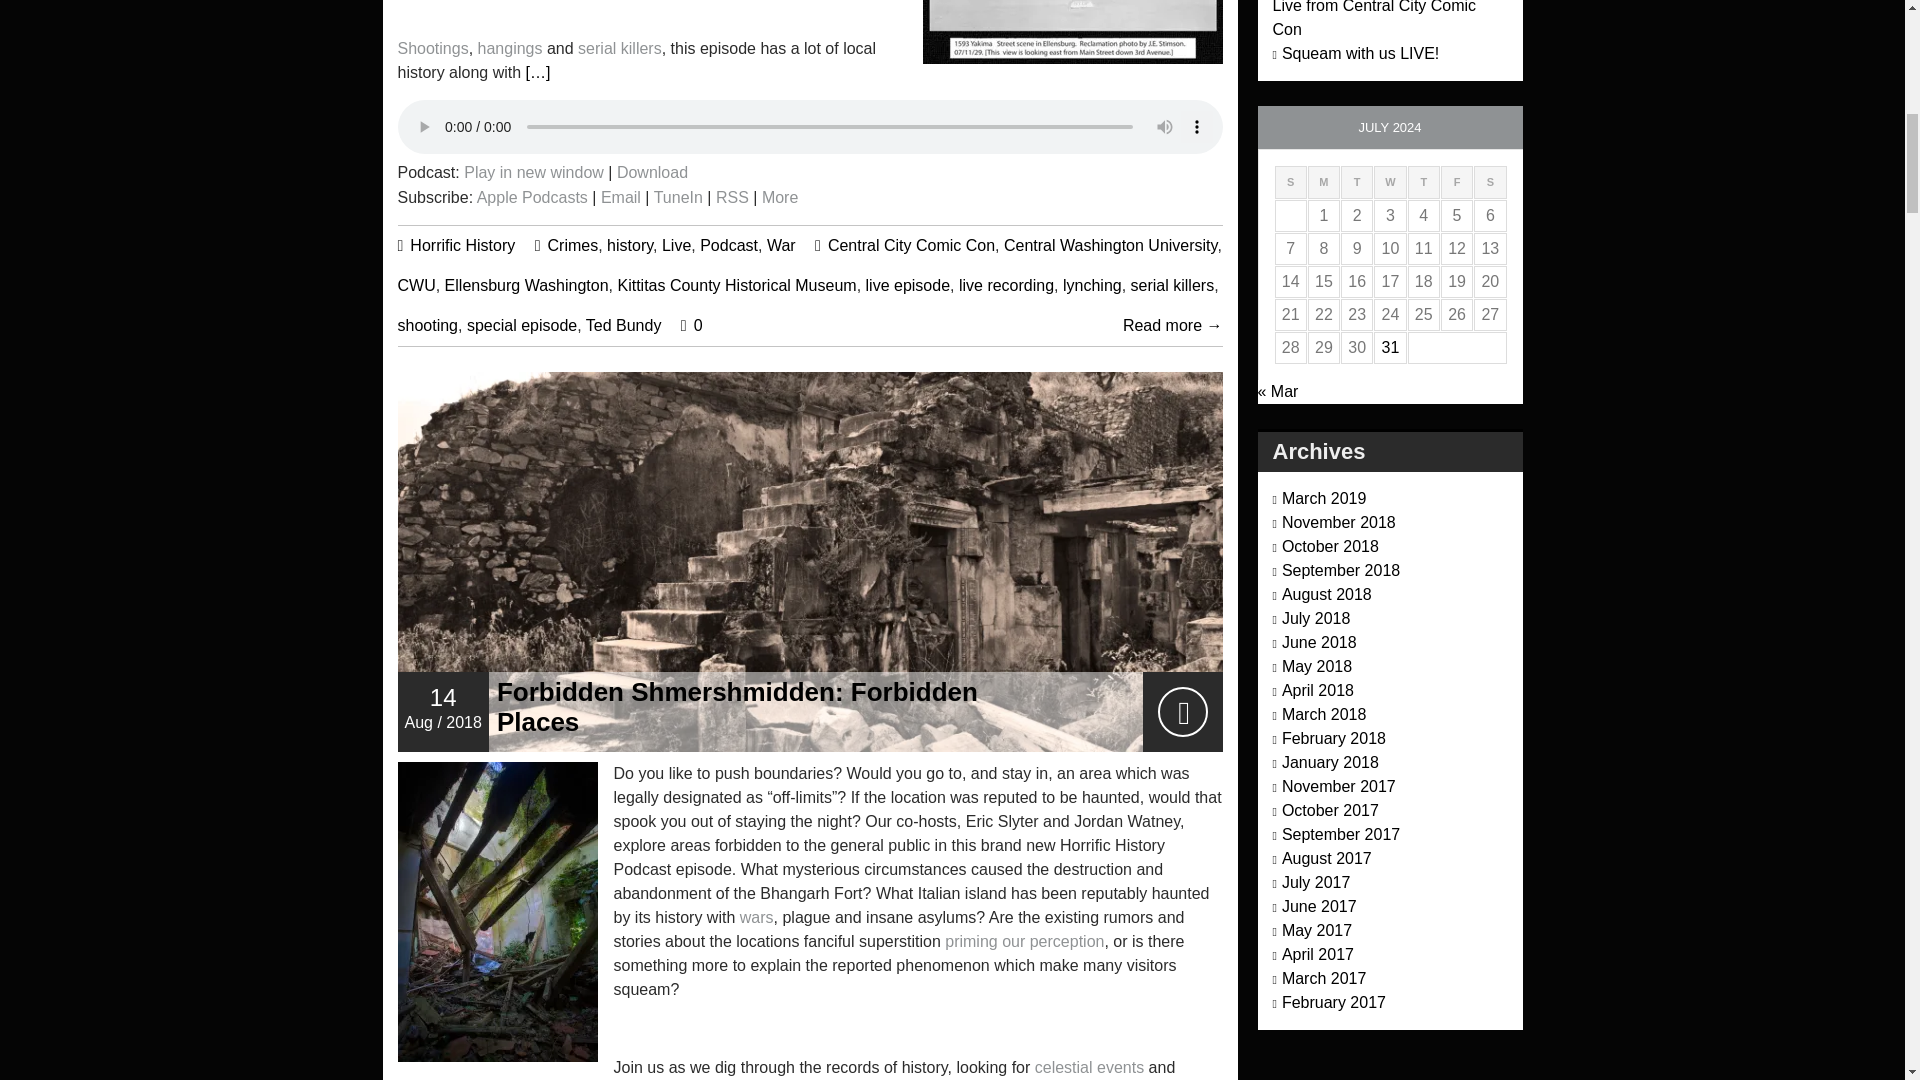 The image size is (1920, 1080). Describe the element at coordinates (510, 48) in the screenshot. I see `hangings` at that location.